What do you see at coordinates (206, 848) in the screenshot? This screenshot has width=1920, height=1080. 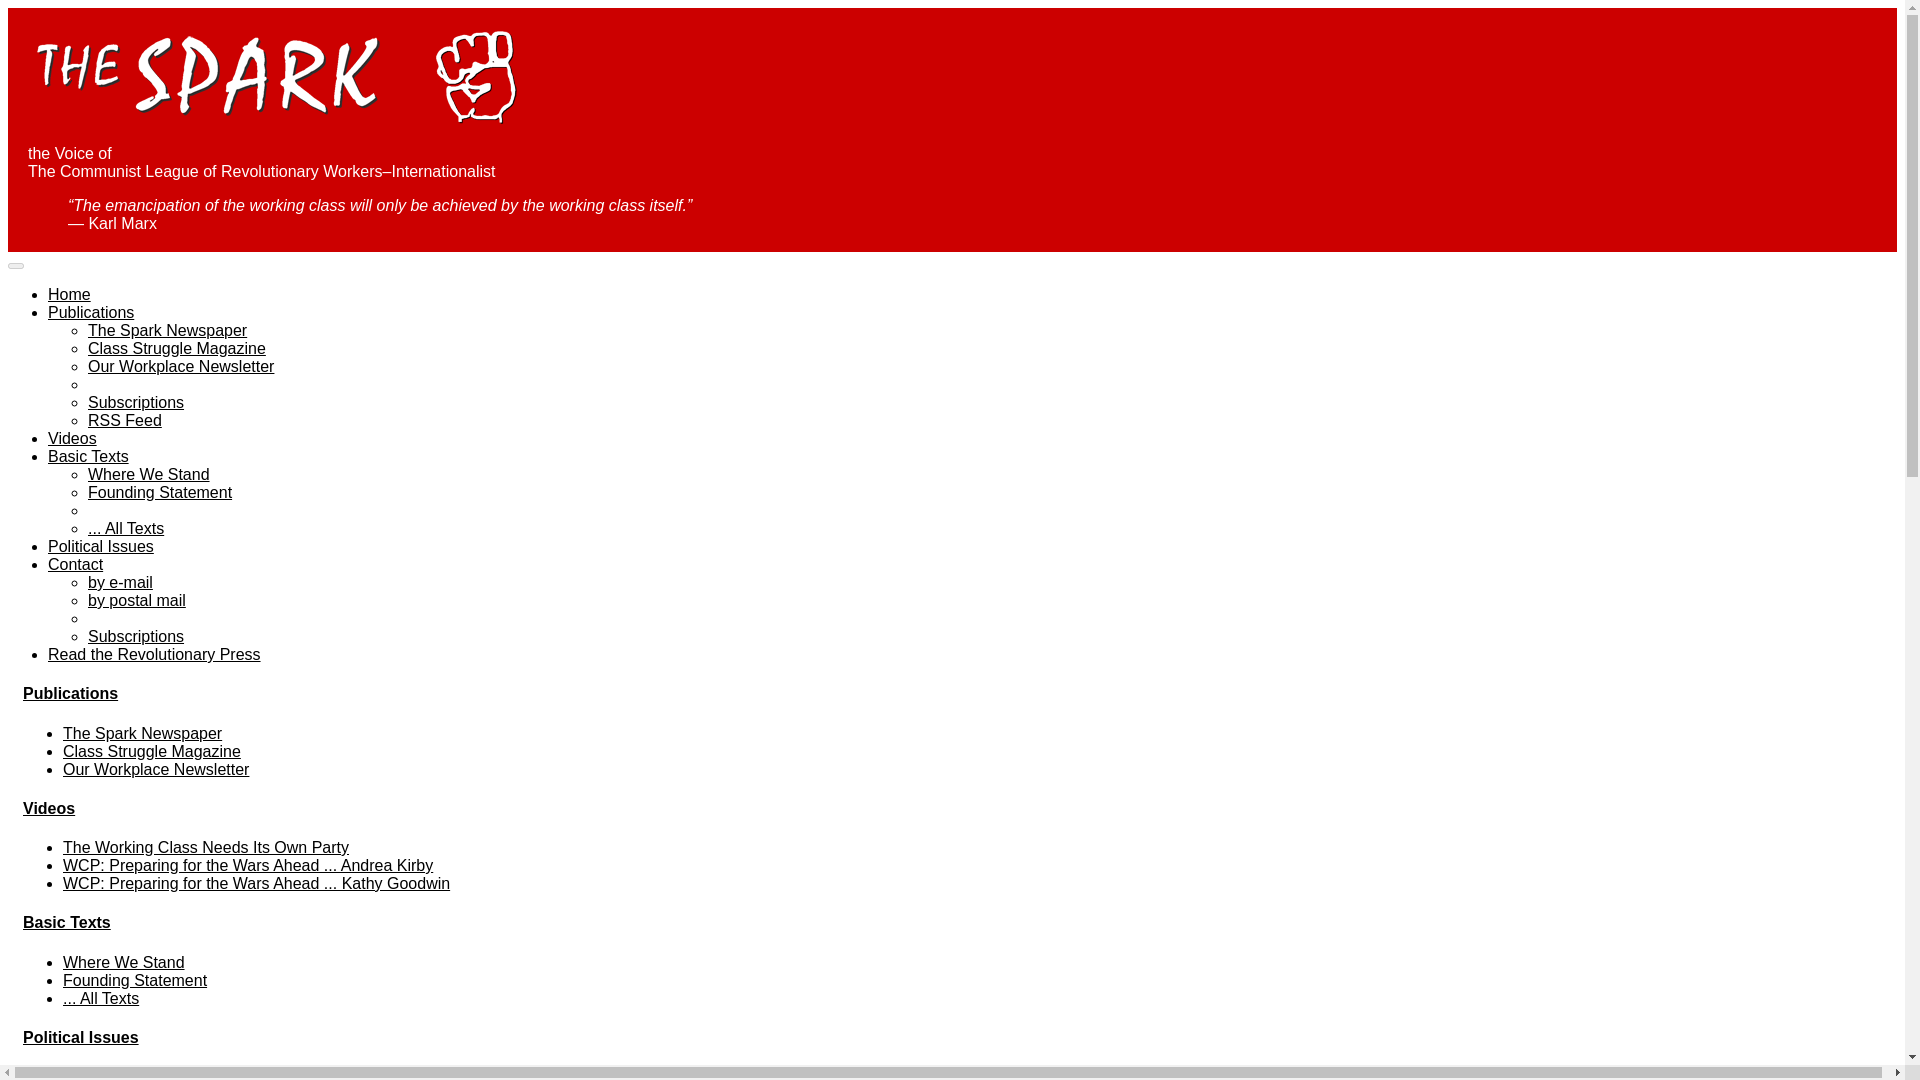 I see `The Working Class Needs Its Own Party` at bounding box center [206, 848].